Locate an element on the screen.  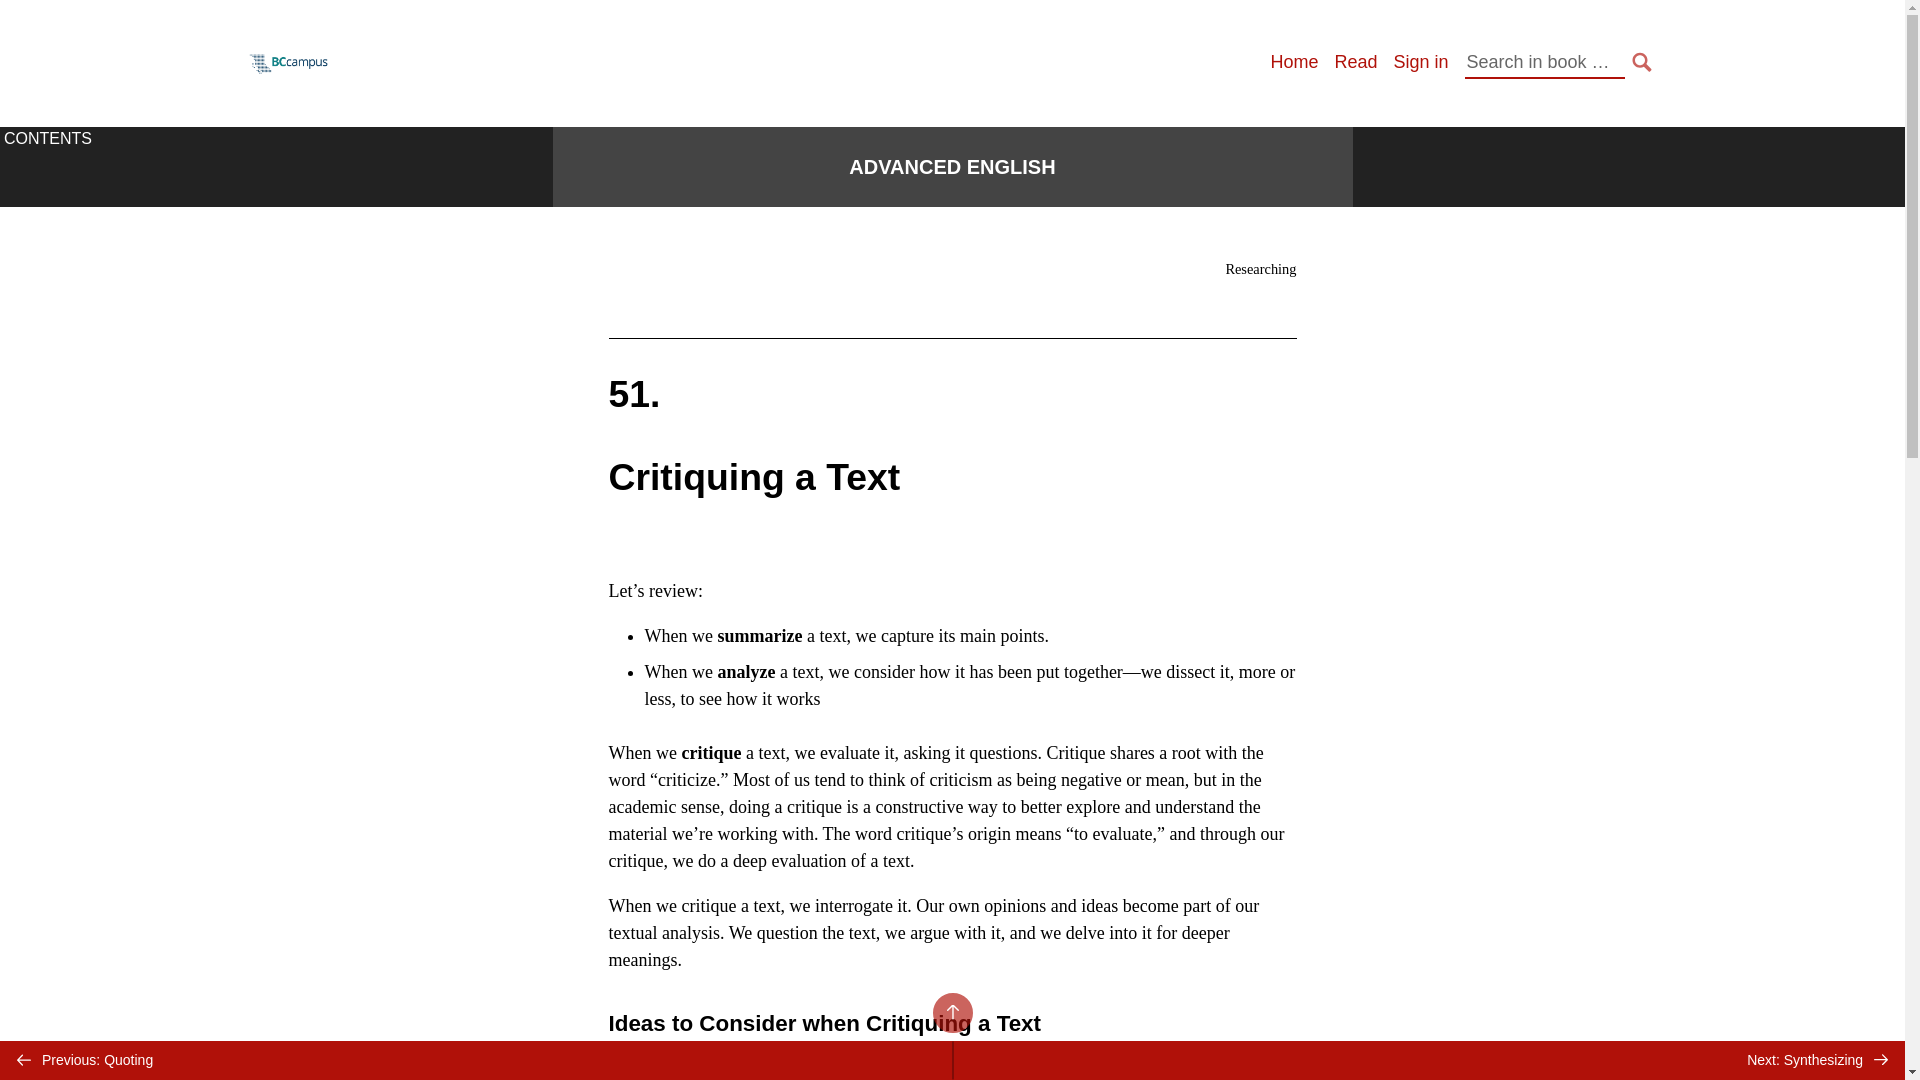
Sign in is located at coordinates (1420, 62).